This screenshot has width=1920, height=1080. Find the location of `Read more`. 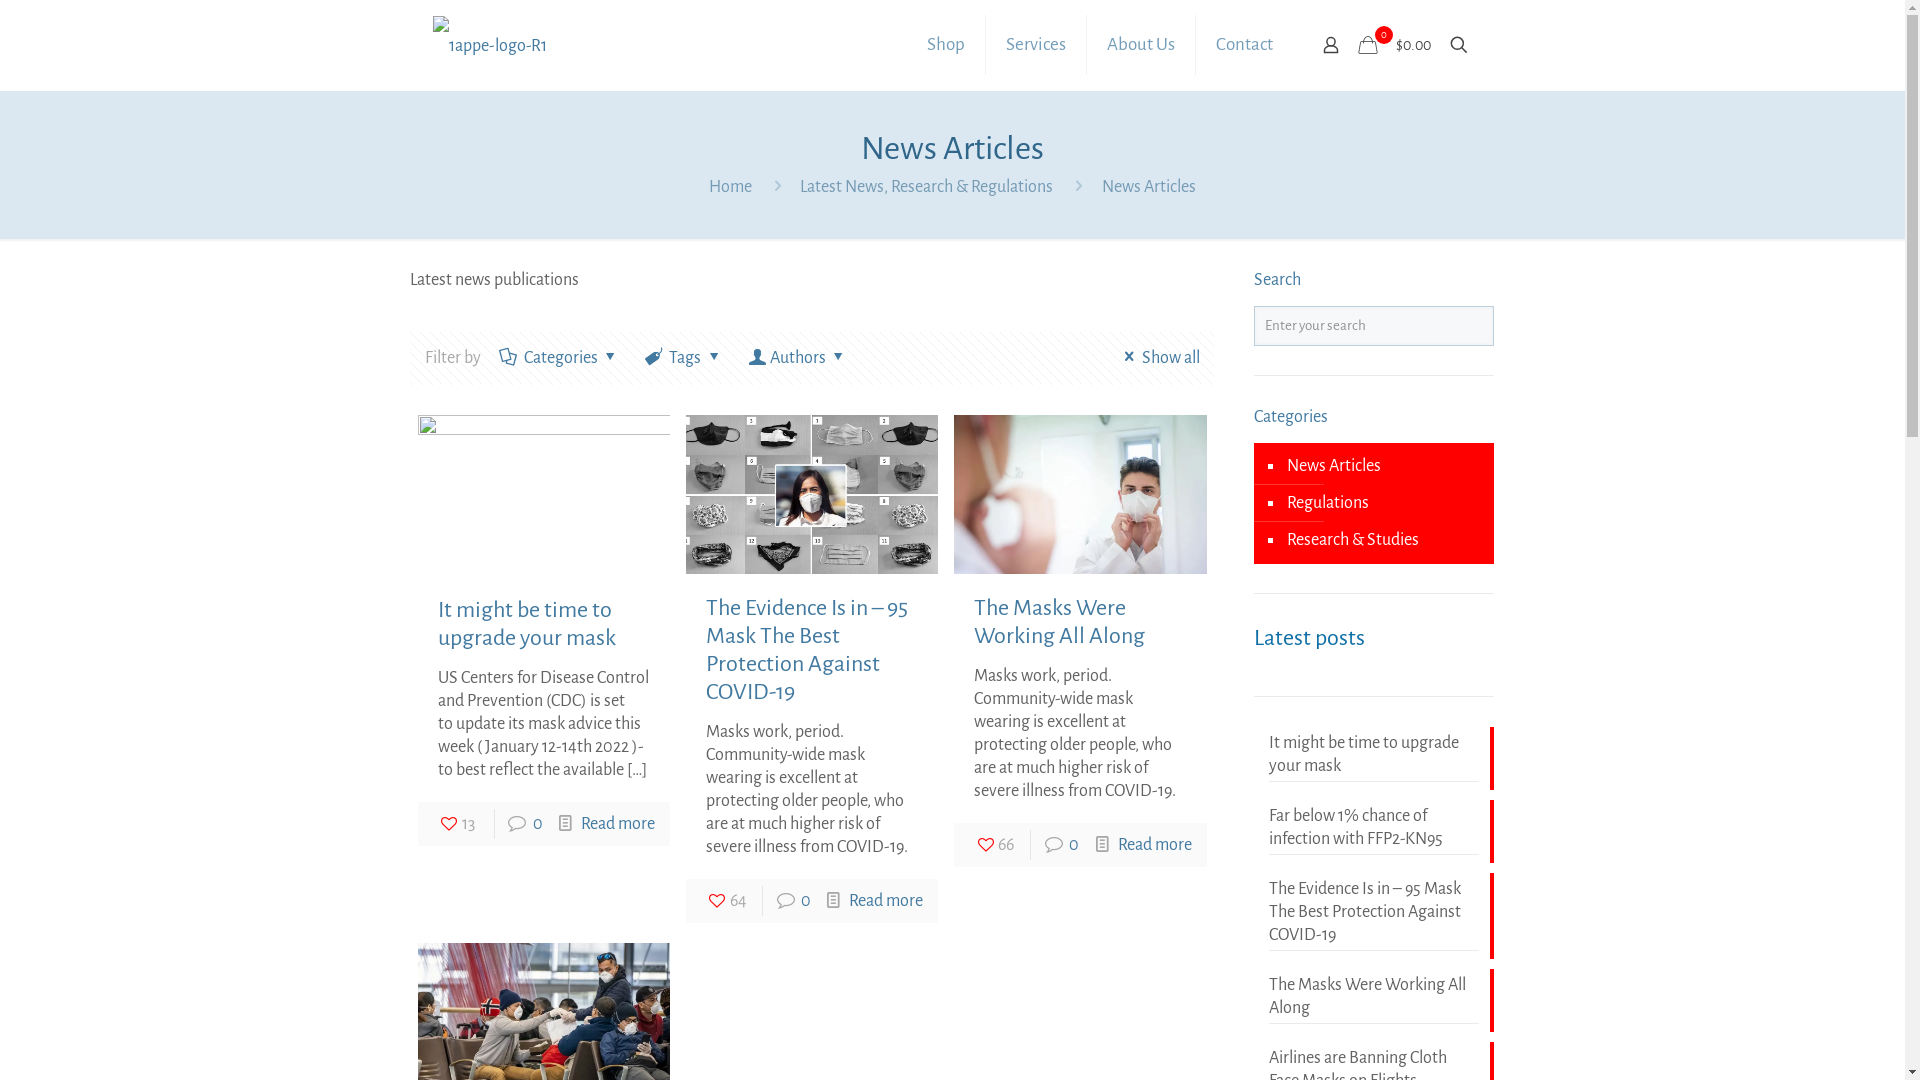

Read more is located at coordinates (886, 901).